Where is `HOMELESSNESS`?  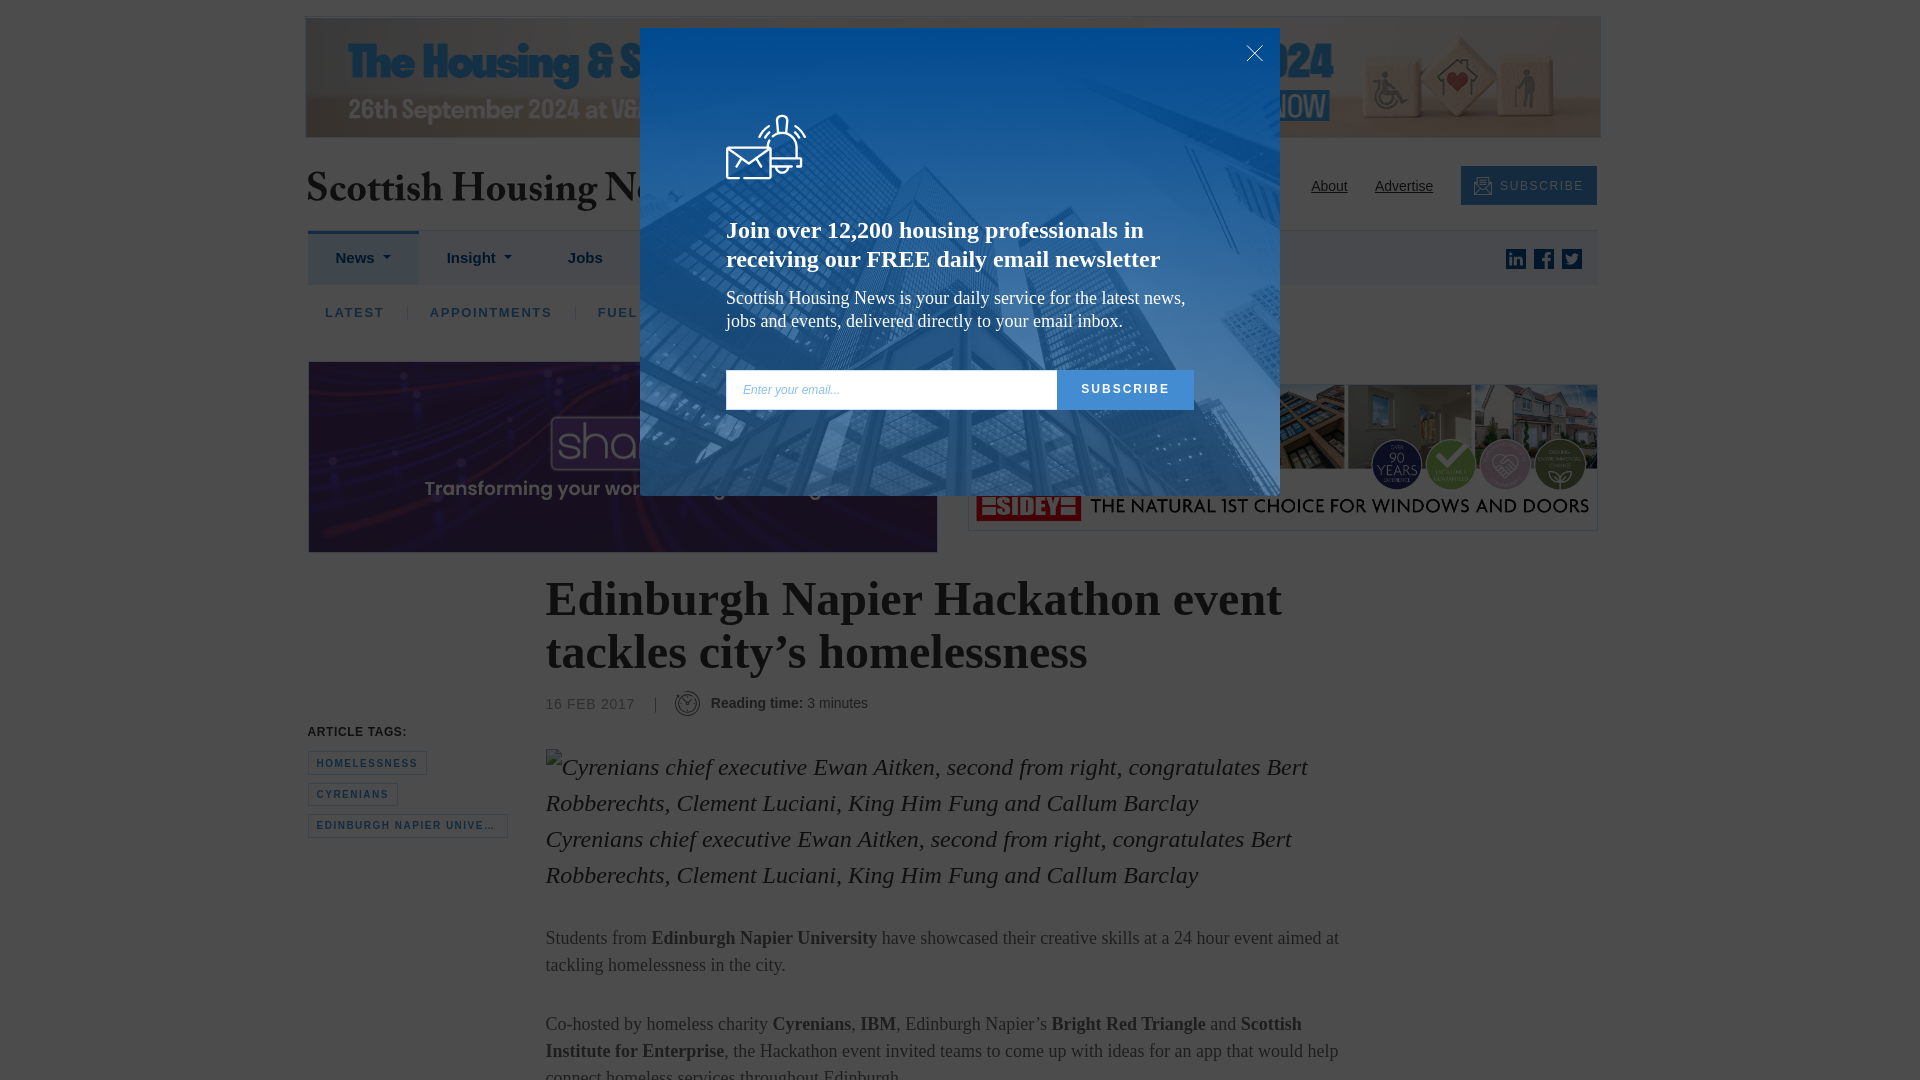 HOMELESSNESS is located at coordinates (826, 312).